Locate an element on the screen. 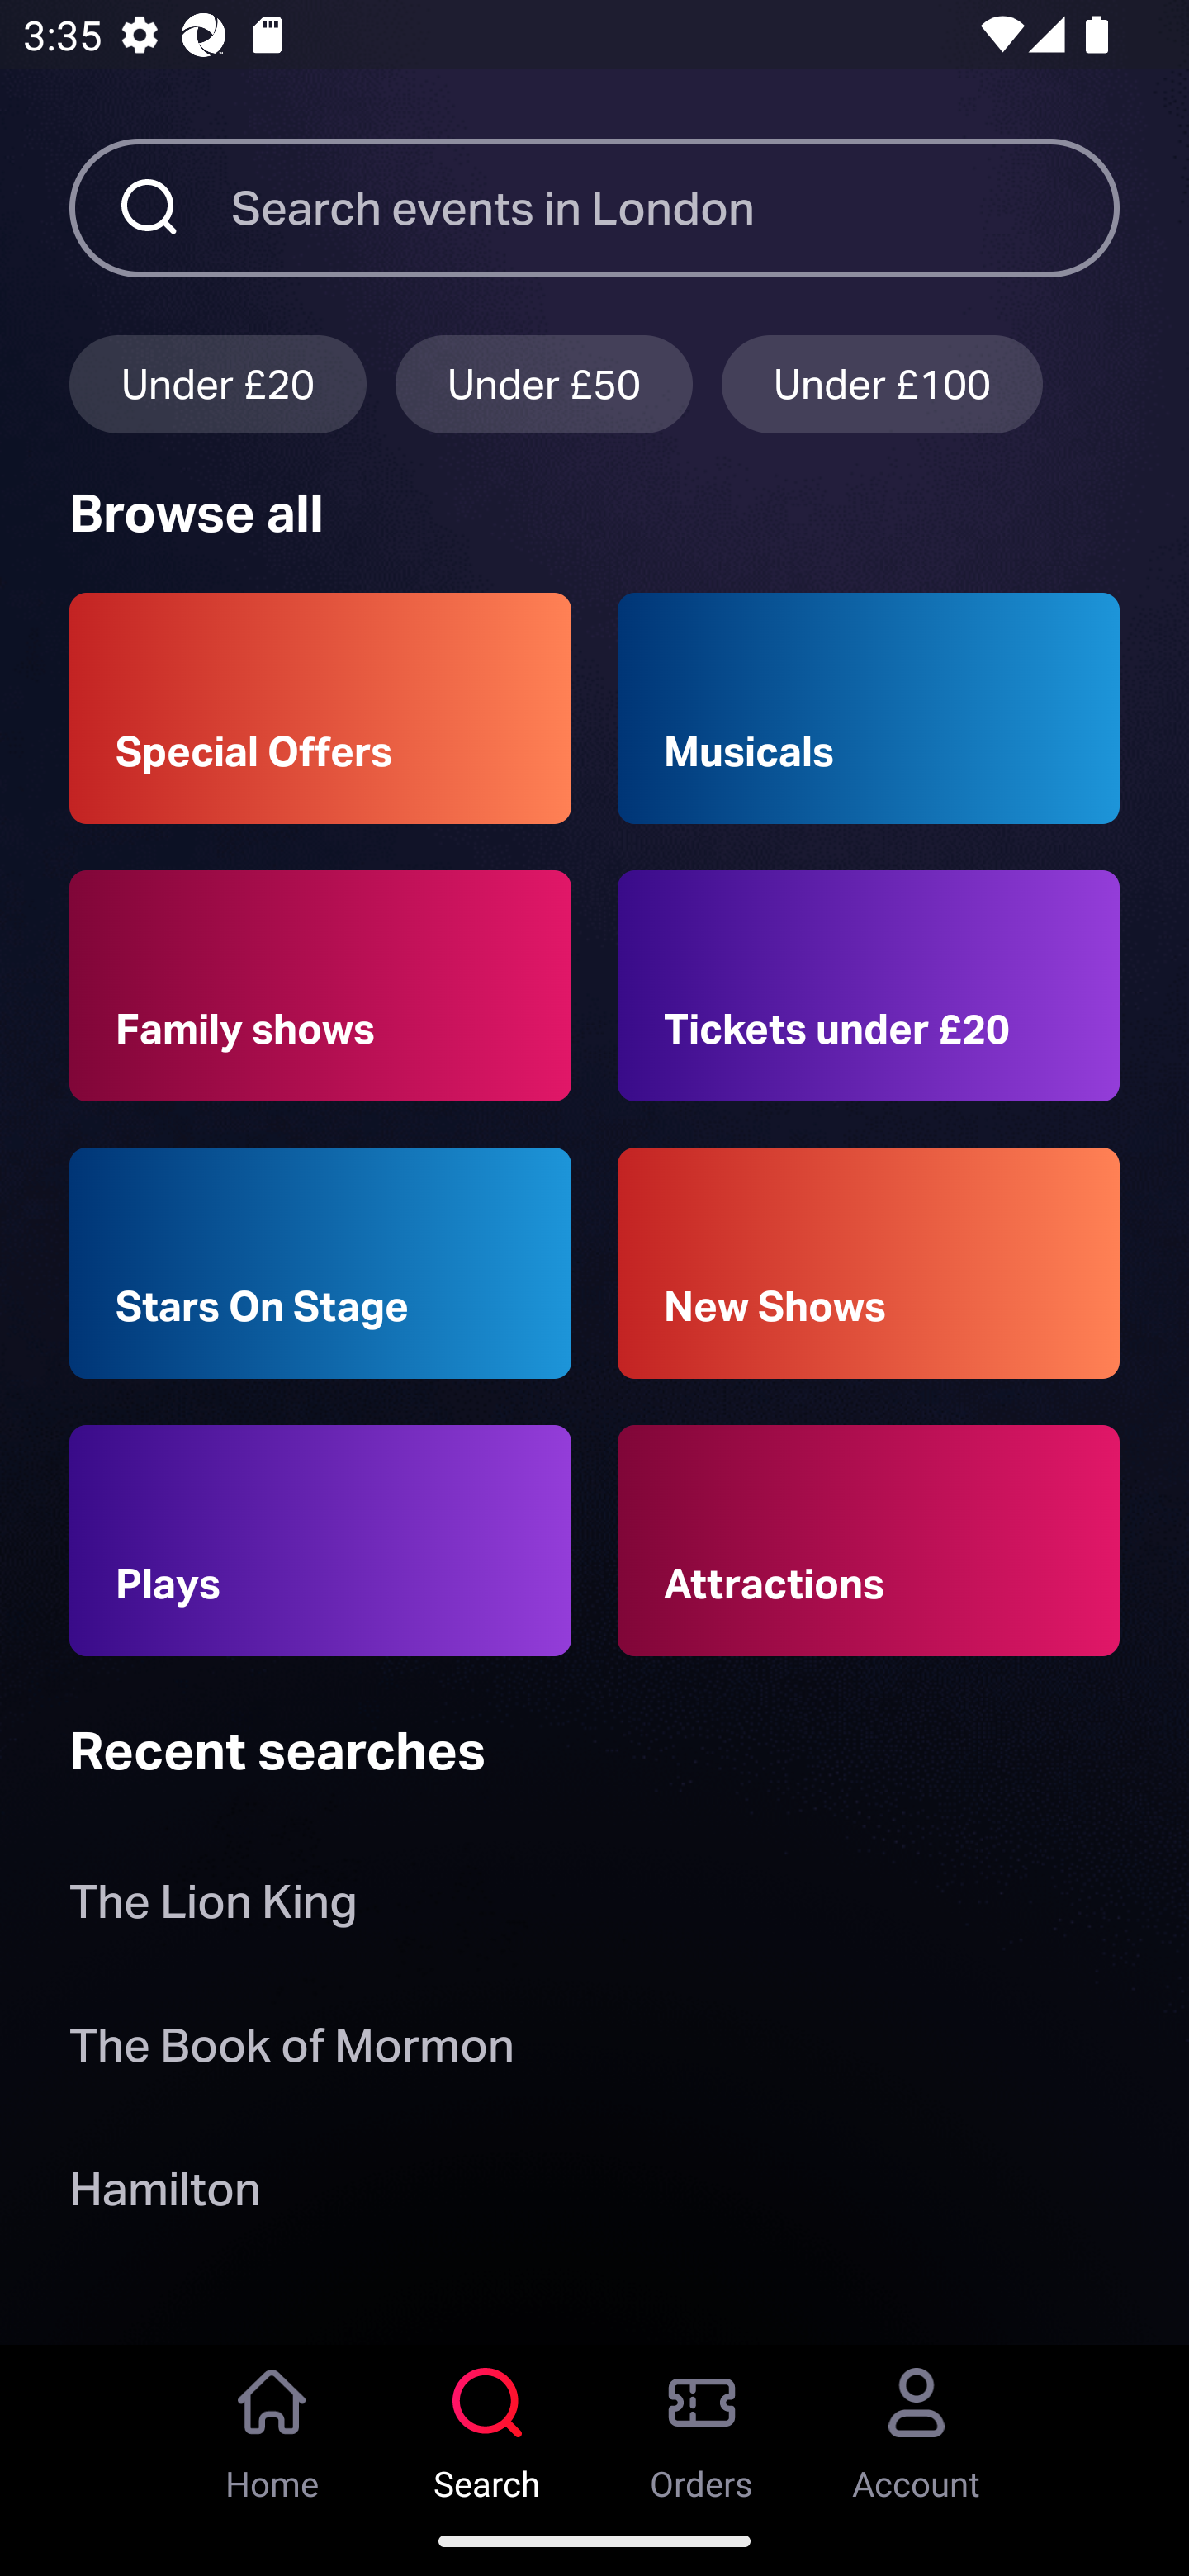 This screenshot has width=1189, height=2576. Search events in London is located at coordinates (675, 207).